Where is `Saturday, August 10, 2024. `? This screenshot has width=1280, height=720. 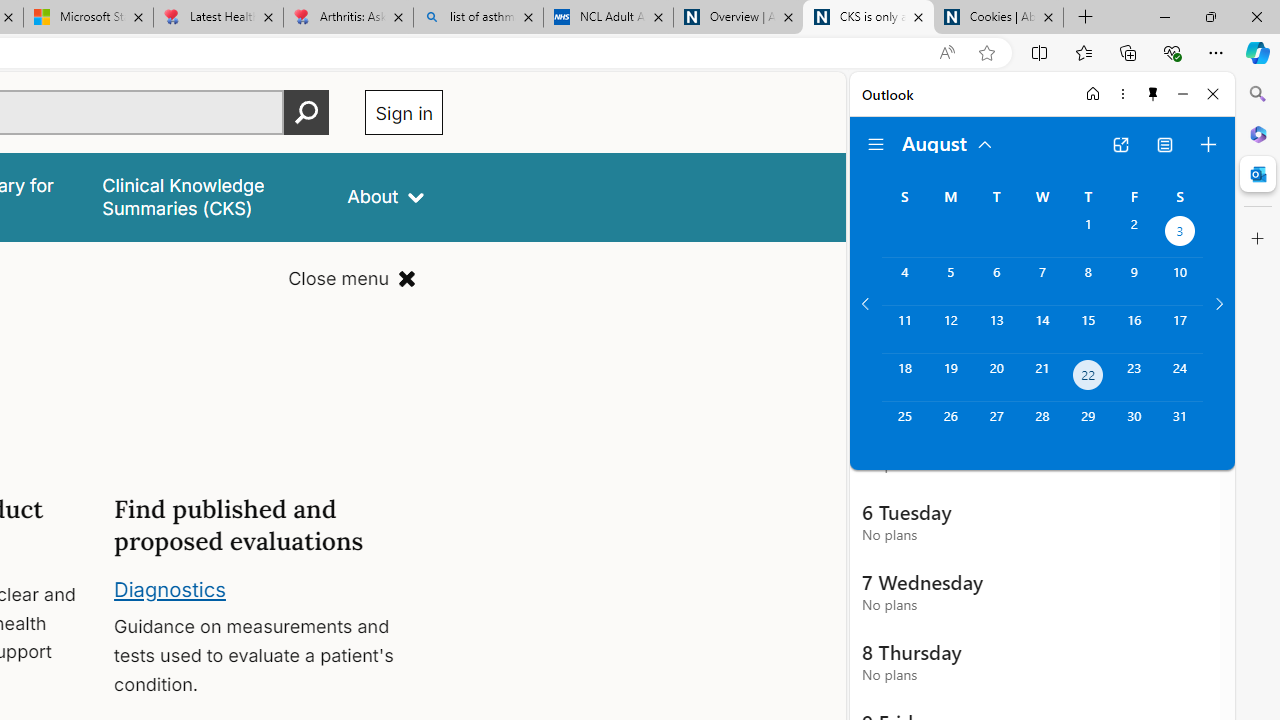
Saturday, August 10, 2024.  is located at coordinates (1180, 281).